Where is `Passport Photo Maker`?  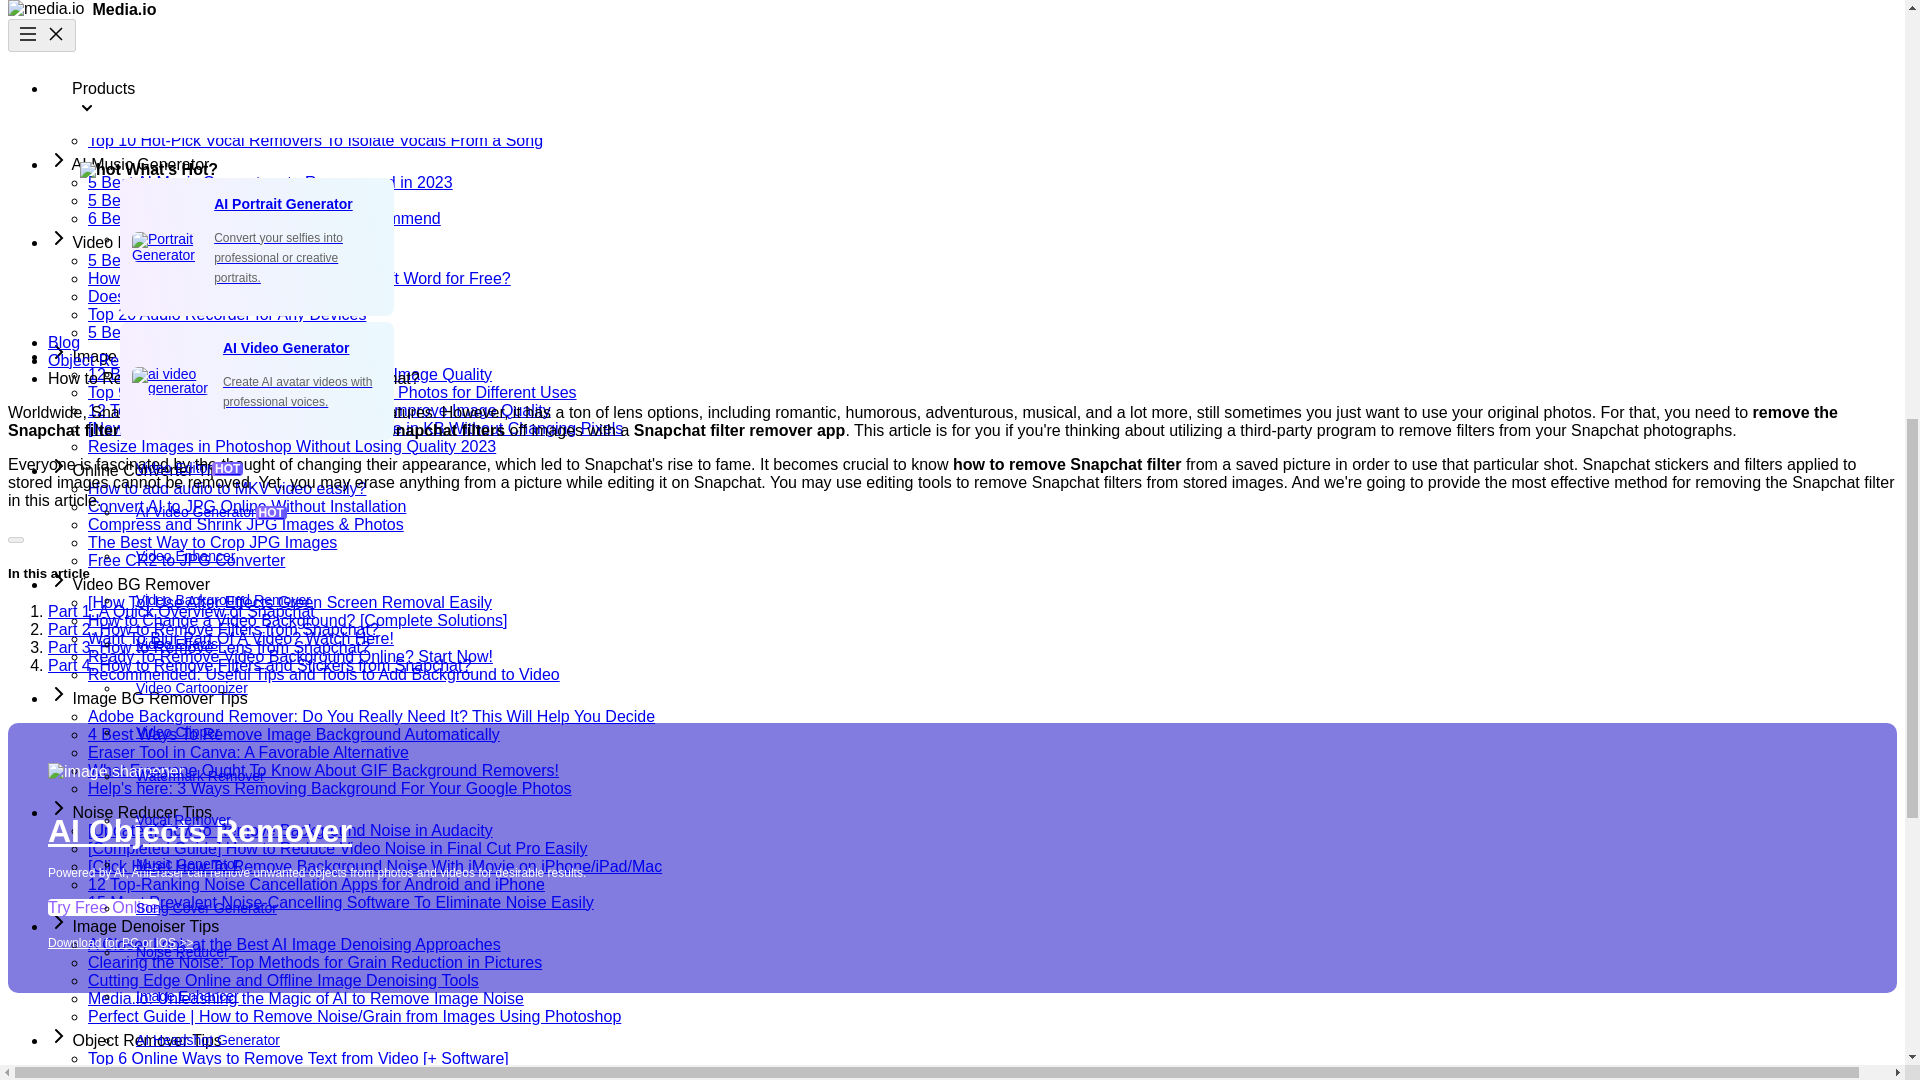 Passport Photo Maker is located at coordinates (307, 677).